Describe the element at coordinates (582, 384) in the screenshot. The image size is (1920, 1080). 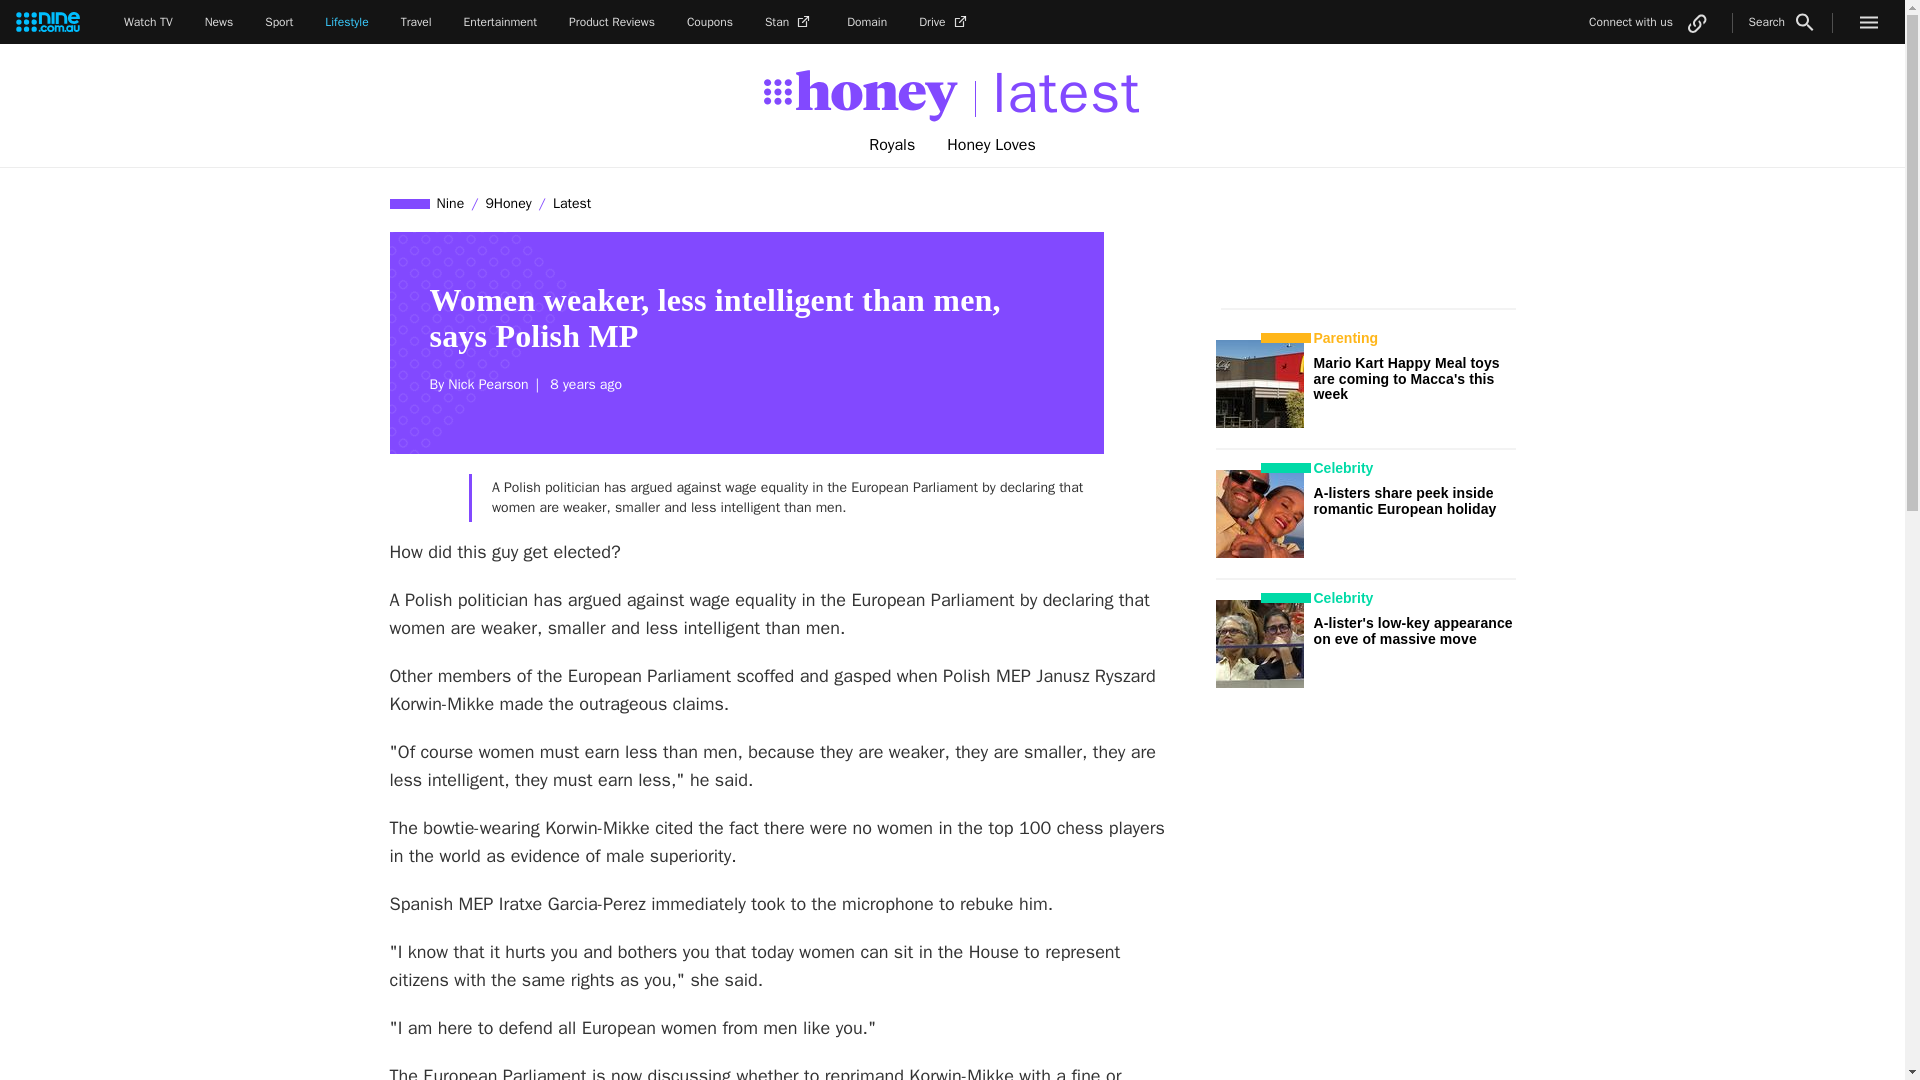
I see `2017-03-02 22:36` at that location.